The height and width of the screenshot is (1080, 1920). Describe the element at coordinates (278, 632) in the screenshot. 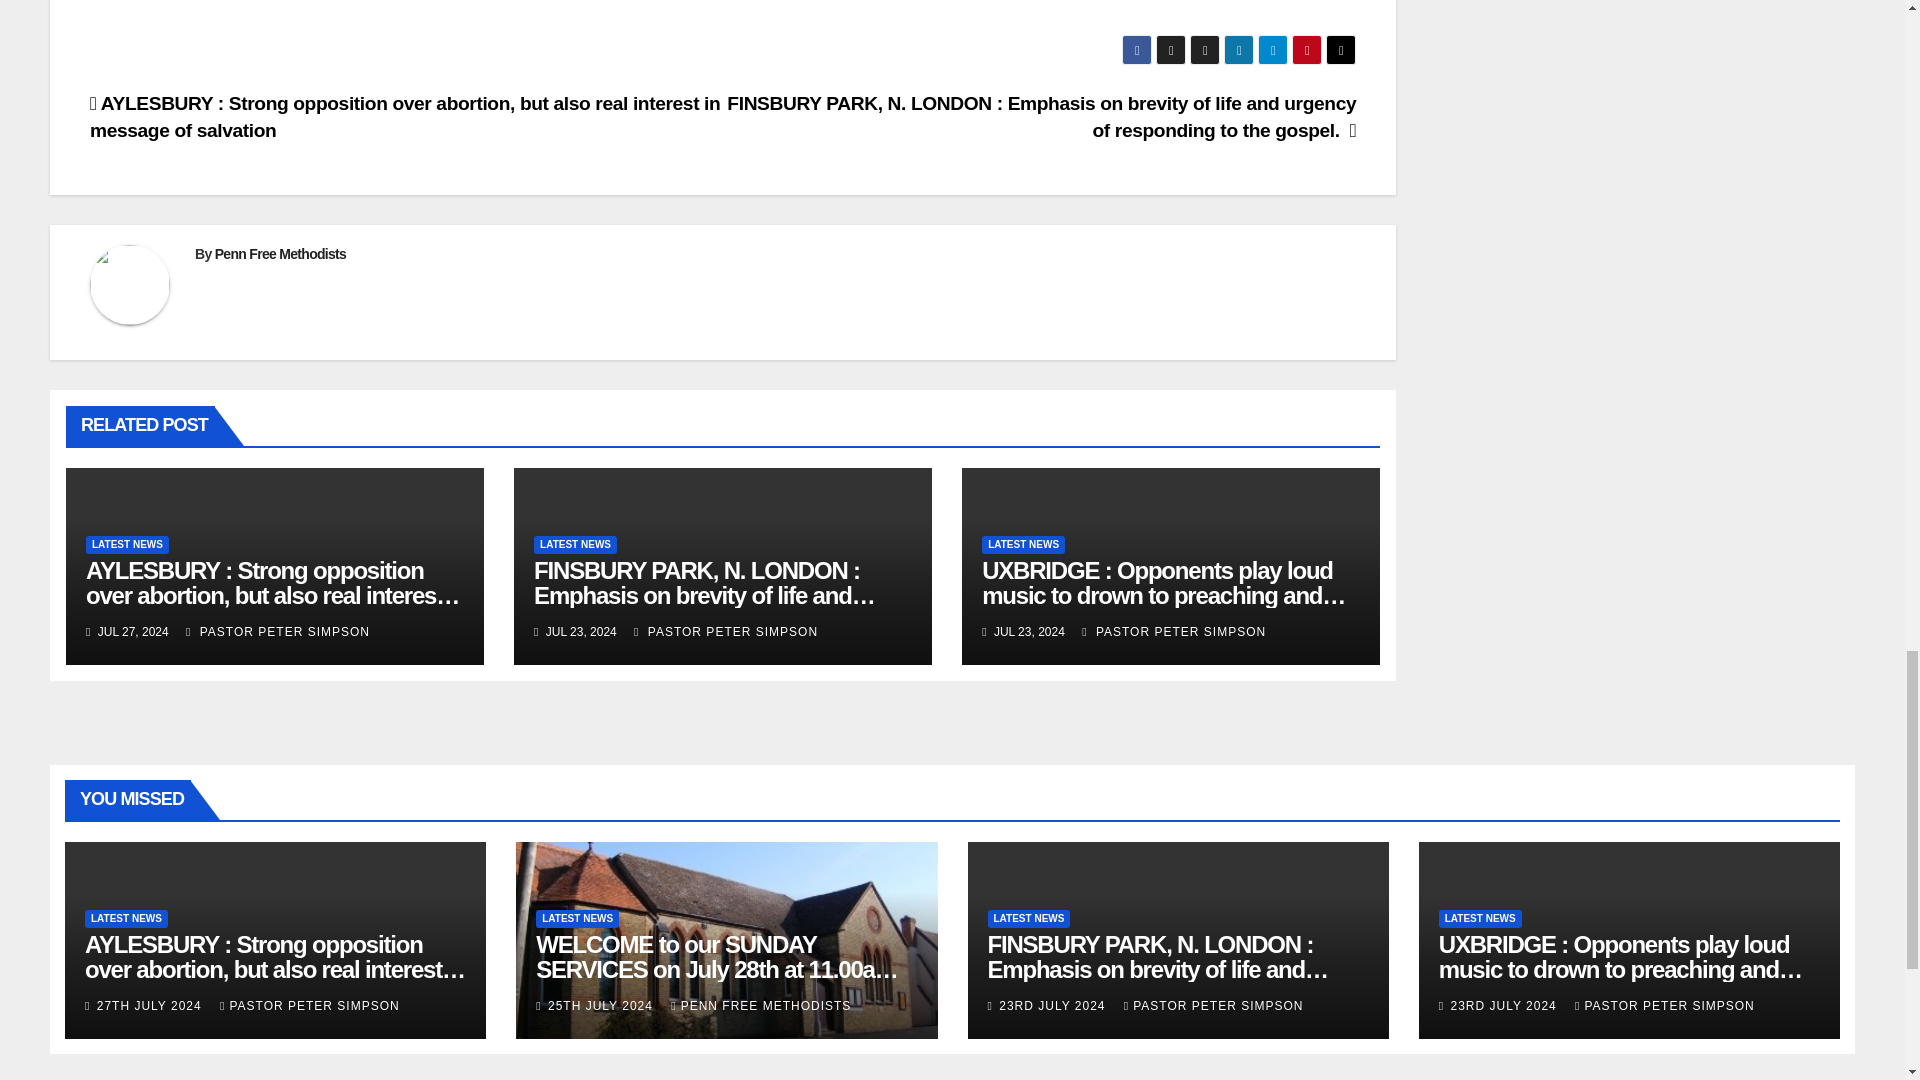

I see `PASTOR PETER SIMPSON` at that location.